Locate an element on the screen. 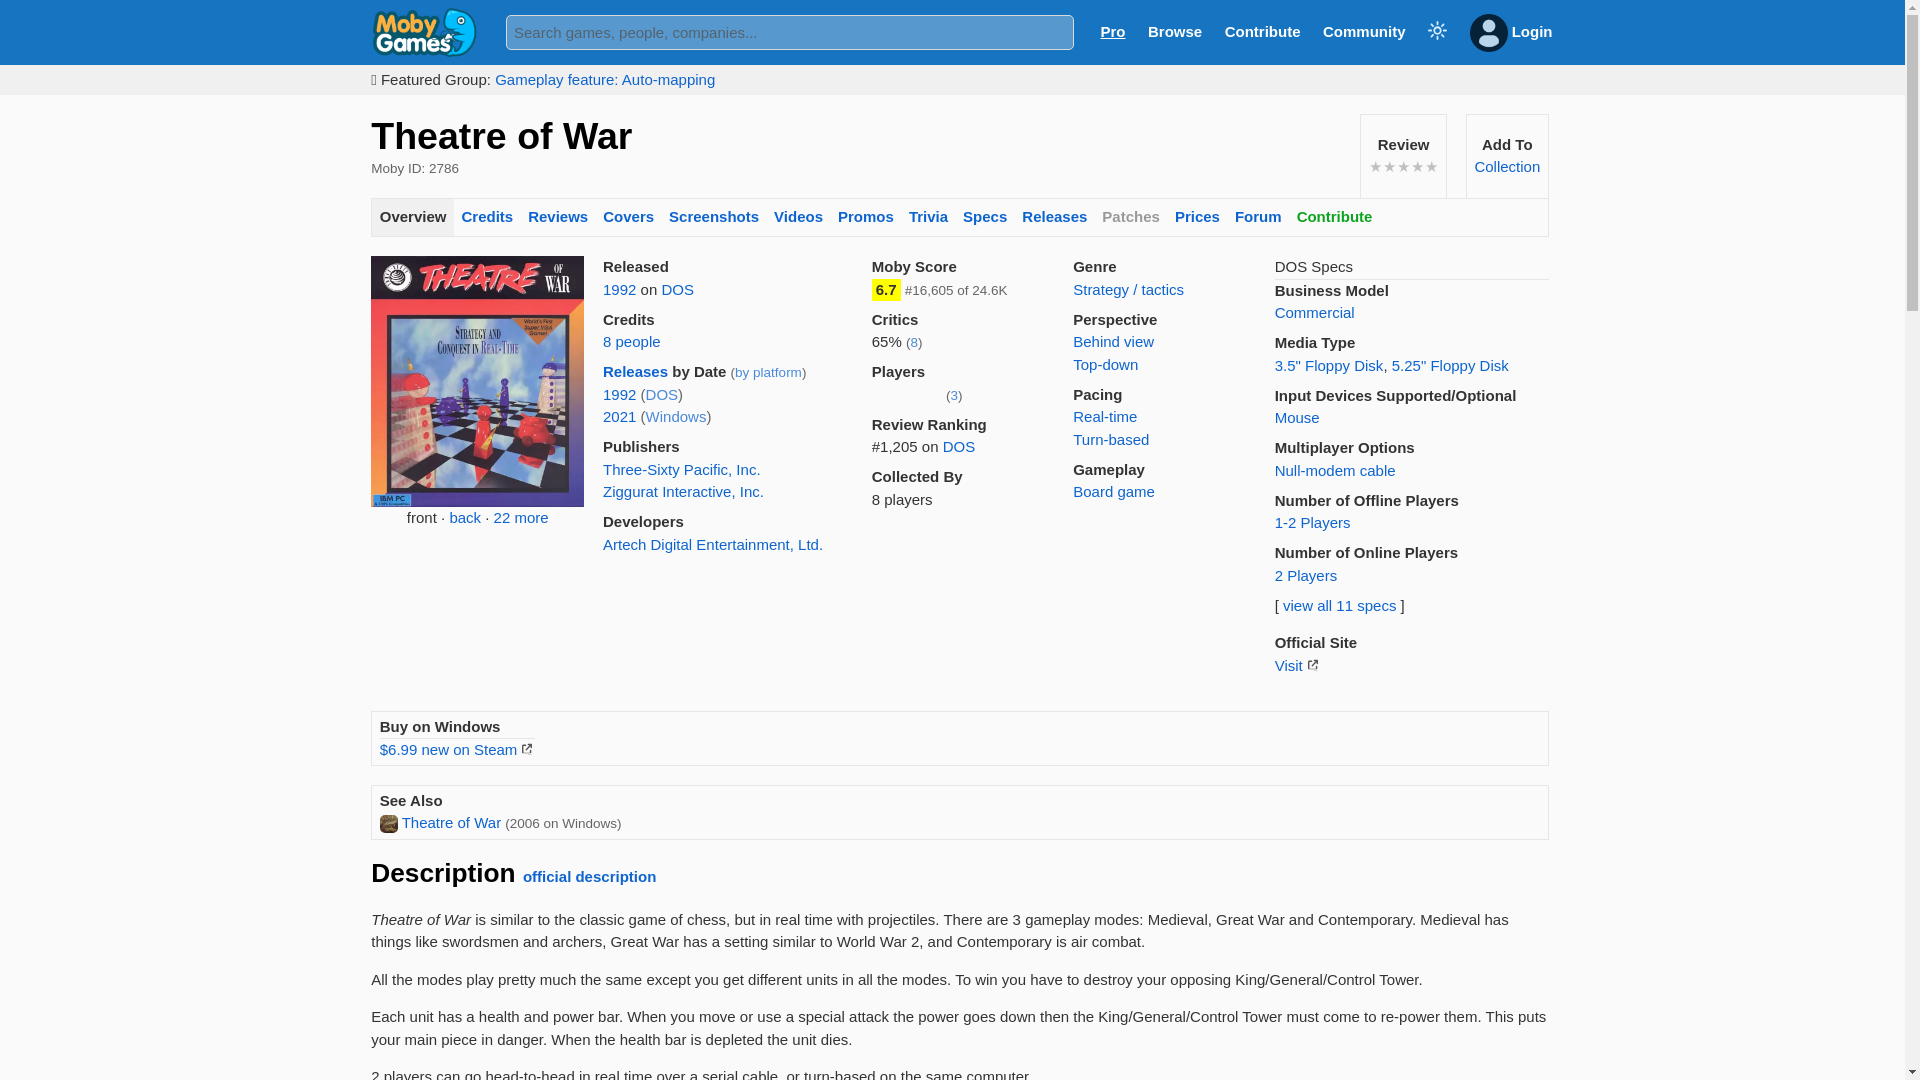 This screenshot has height=1080, width=1920. Reviews is located at coordinates (558, 218).